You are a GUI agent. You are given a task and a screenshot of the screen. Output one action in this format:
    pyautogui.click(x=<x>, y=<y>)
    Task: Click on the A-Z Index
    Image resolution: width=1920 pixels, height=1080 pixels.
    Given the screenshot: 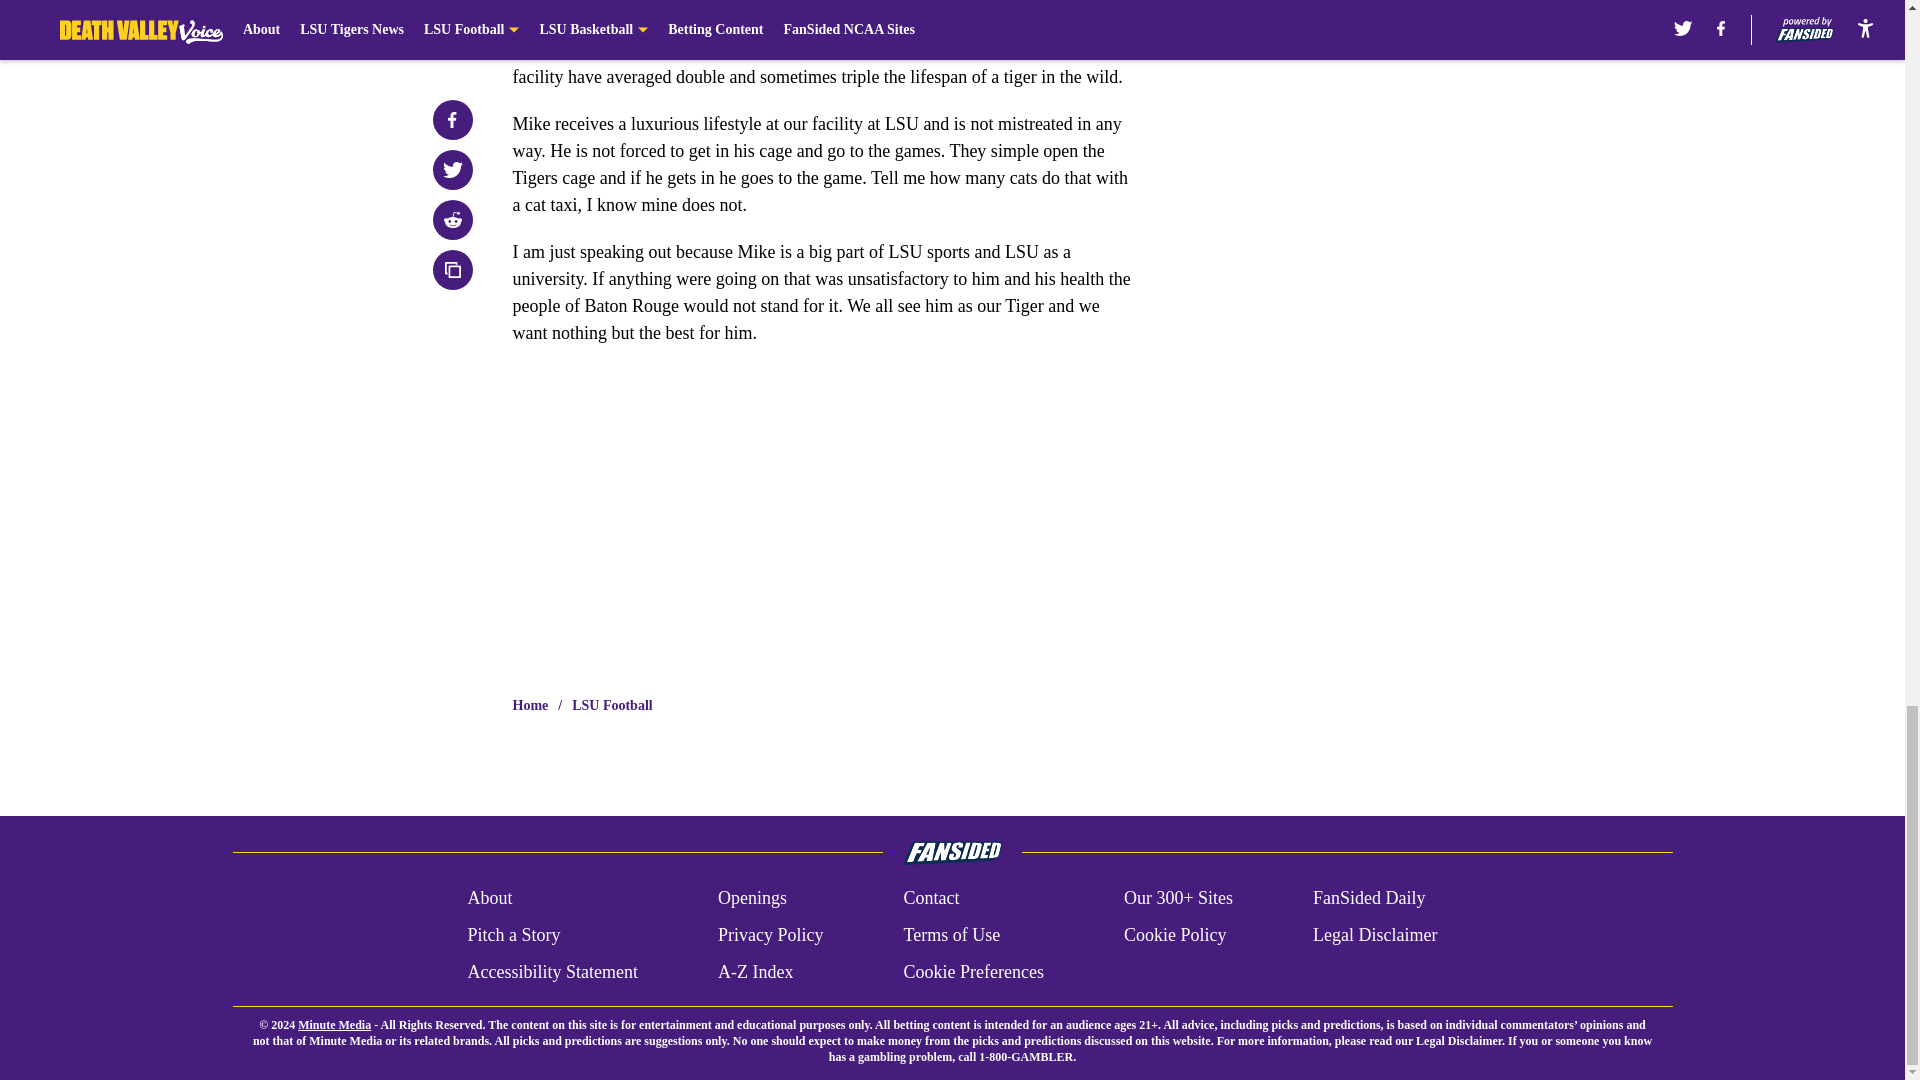 What is the action you would take?
    pyautogui.click(x=755, y=972)
    